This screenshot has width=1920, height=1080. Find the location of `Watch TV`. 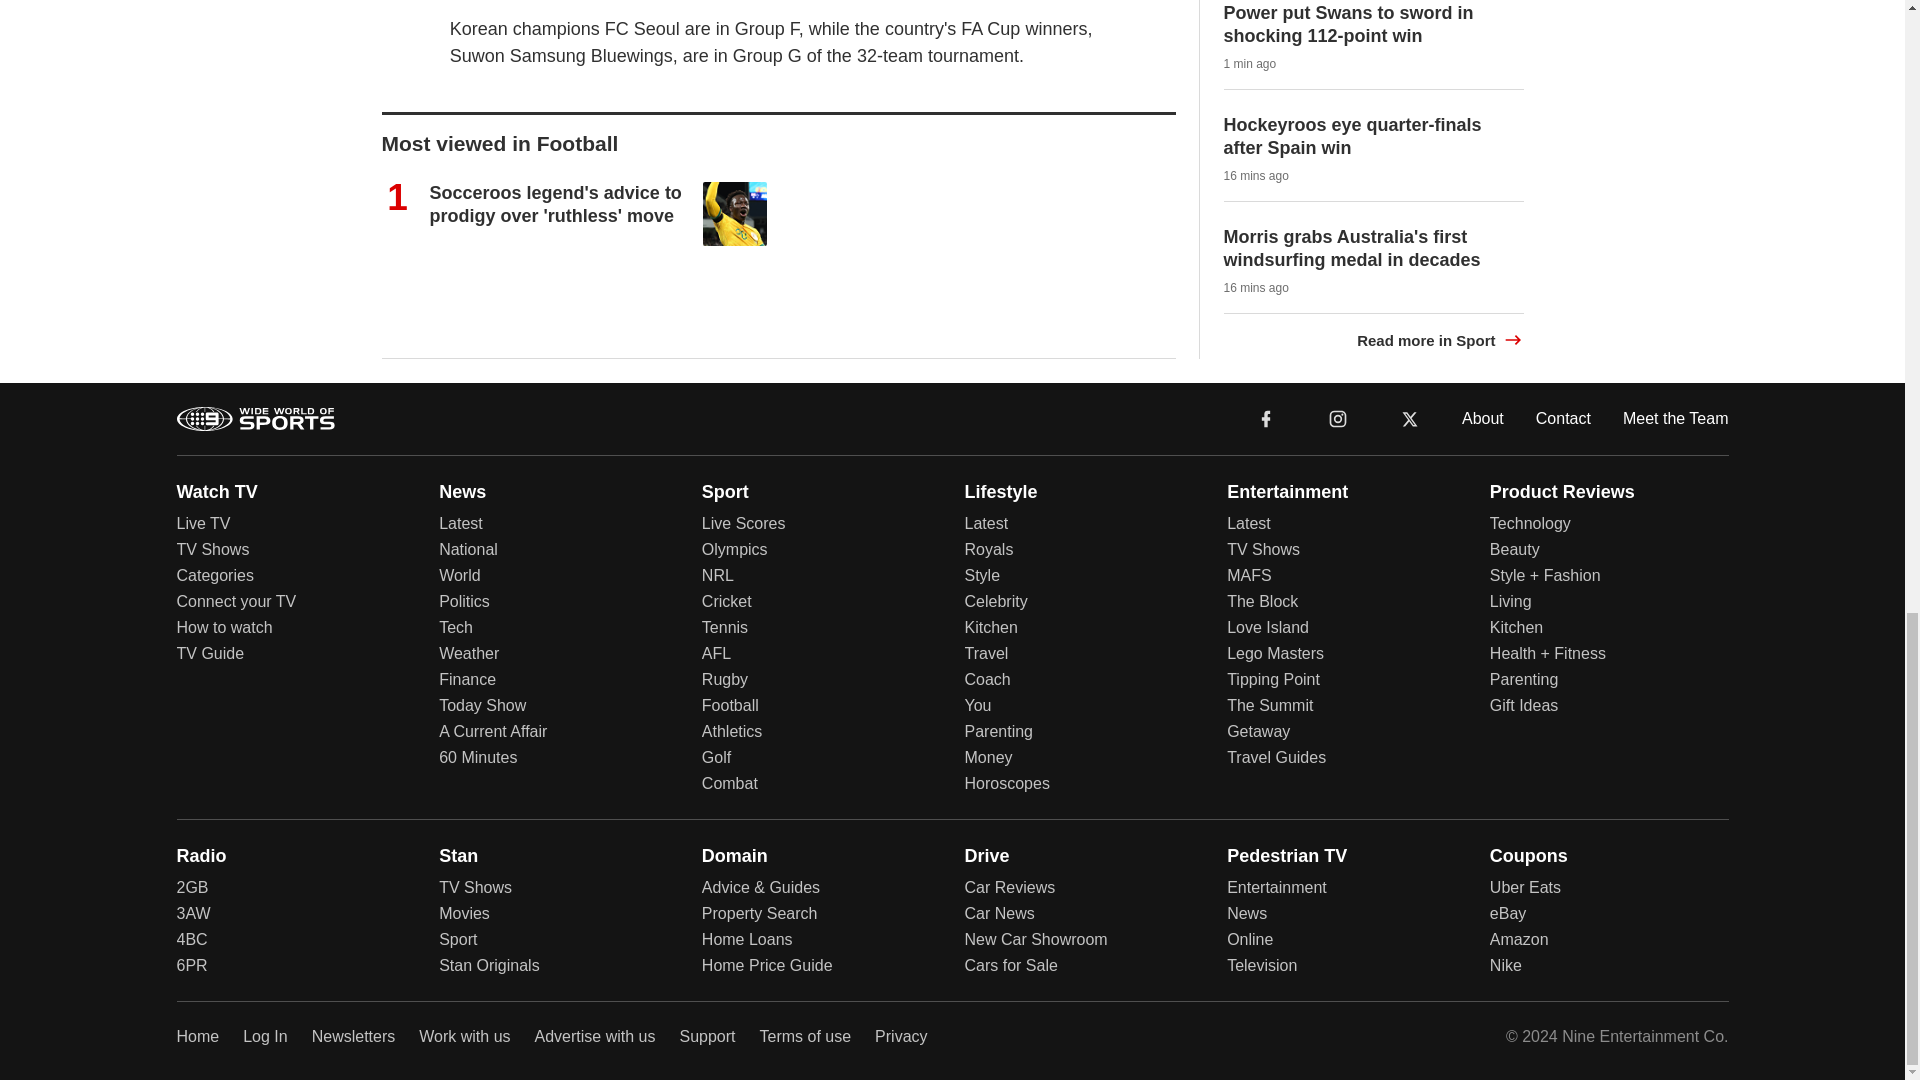

Watch TV is located at coordinates (216, 490).